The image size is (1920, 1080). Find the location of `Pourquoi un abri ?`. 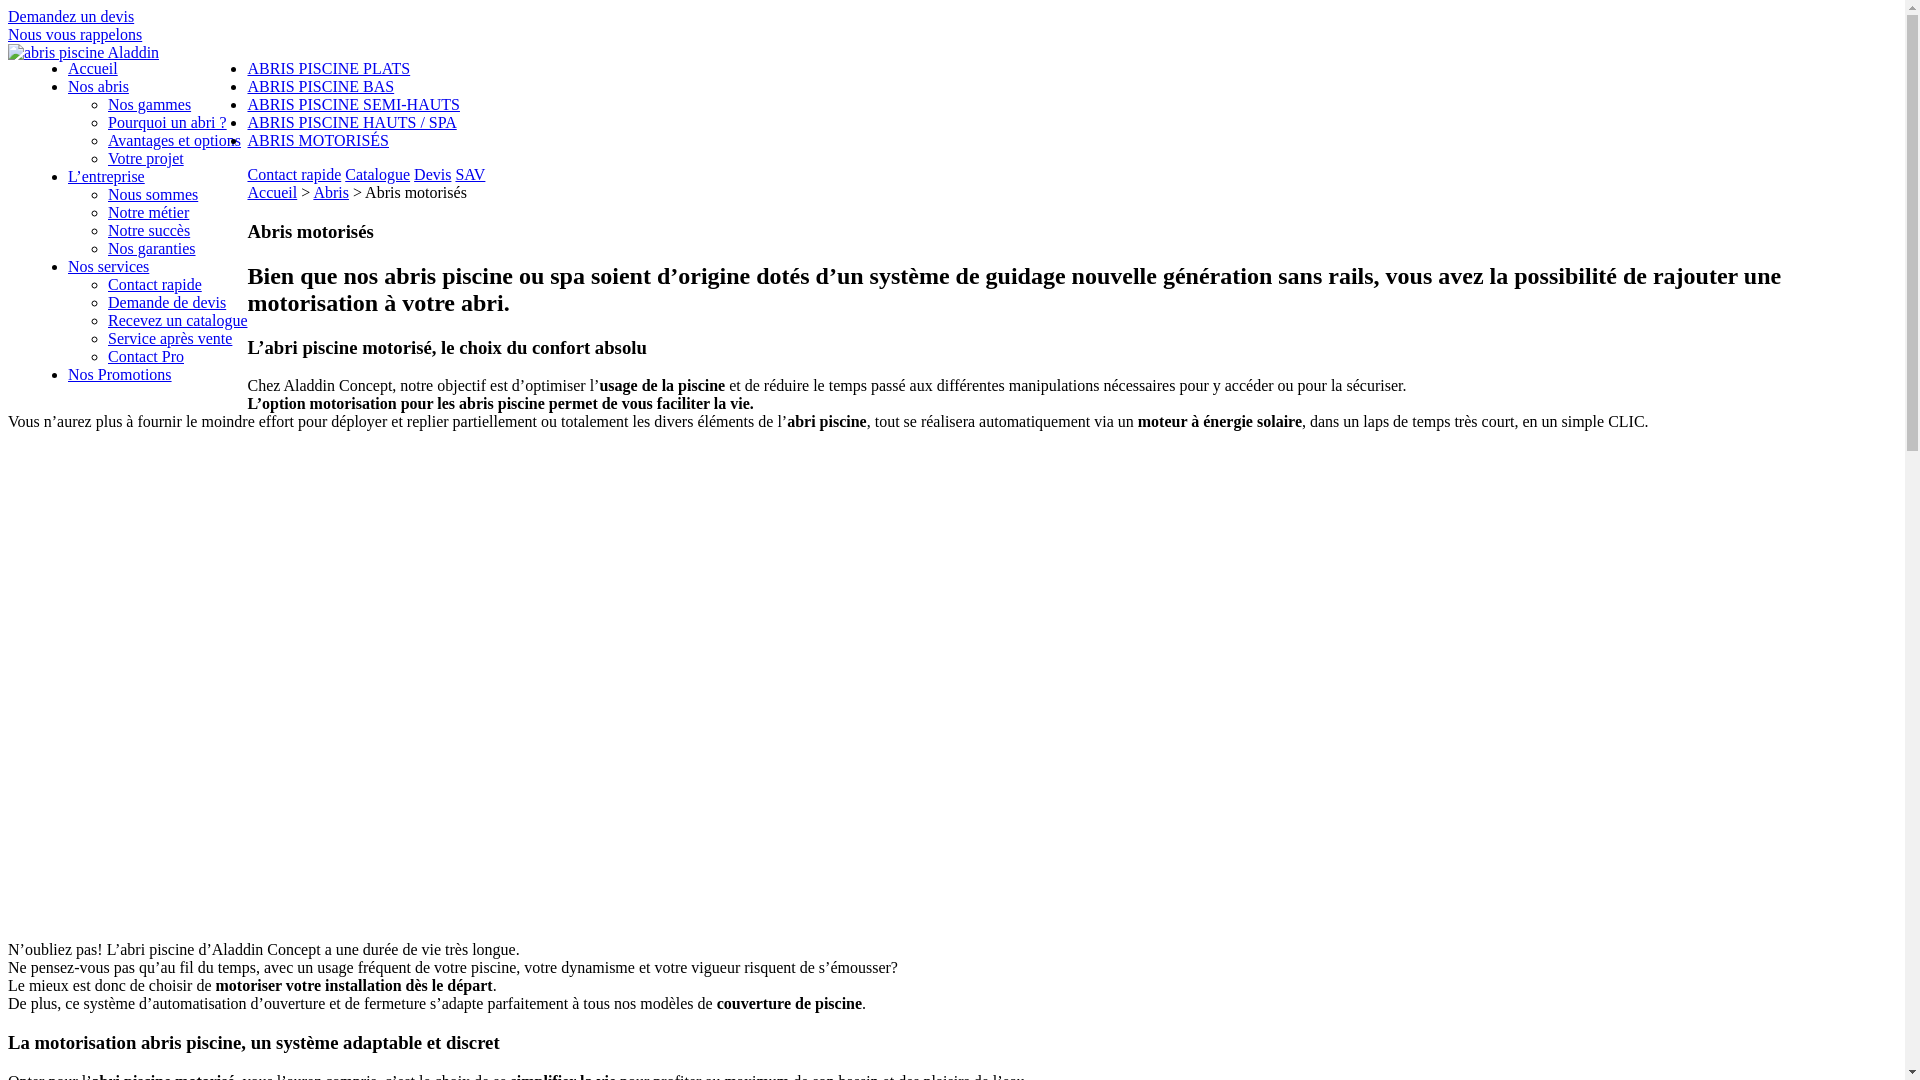

Pourquoi un abri ? is located at coordinates (168, 122).